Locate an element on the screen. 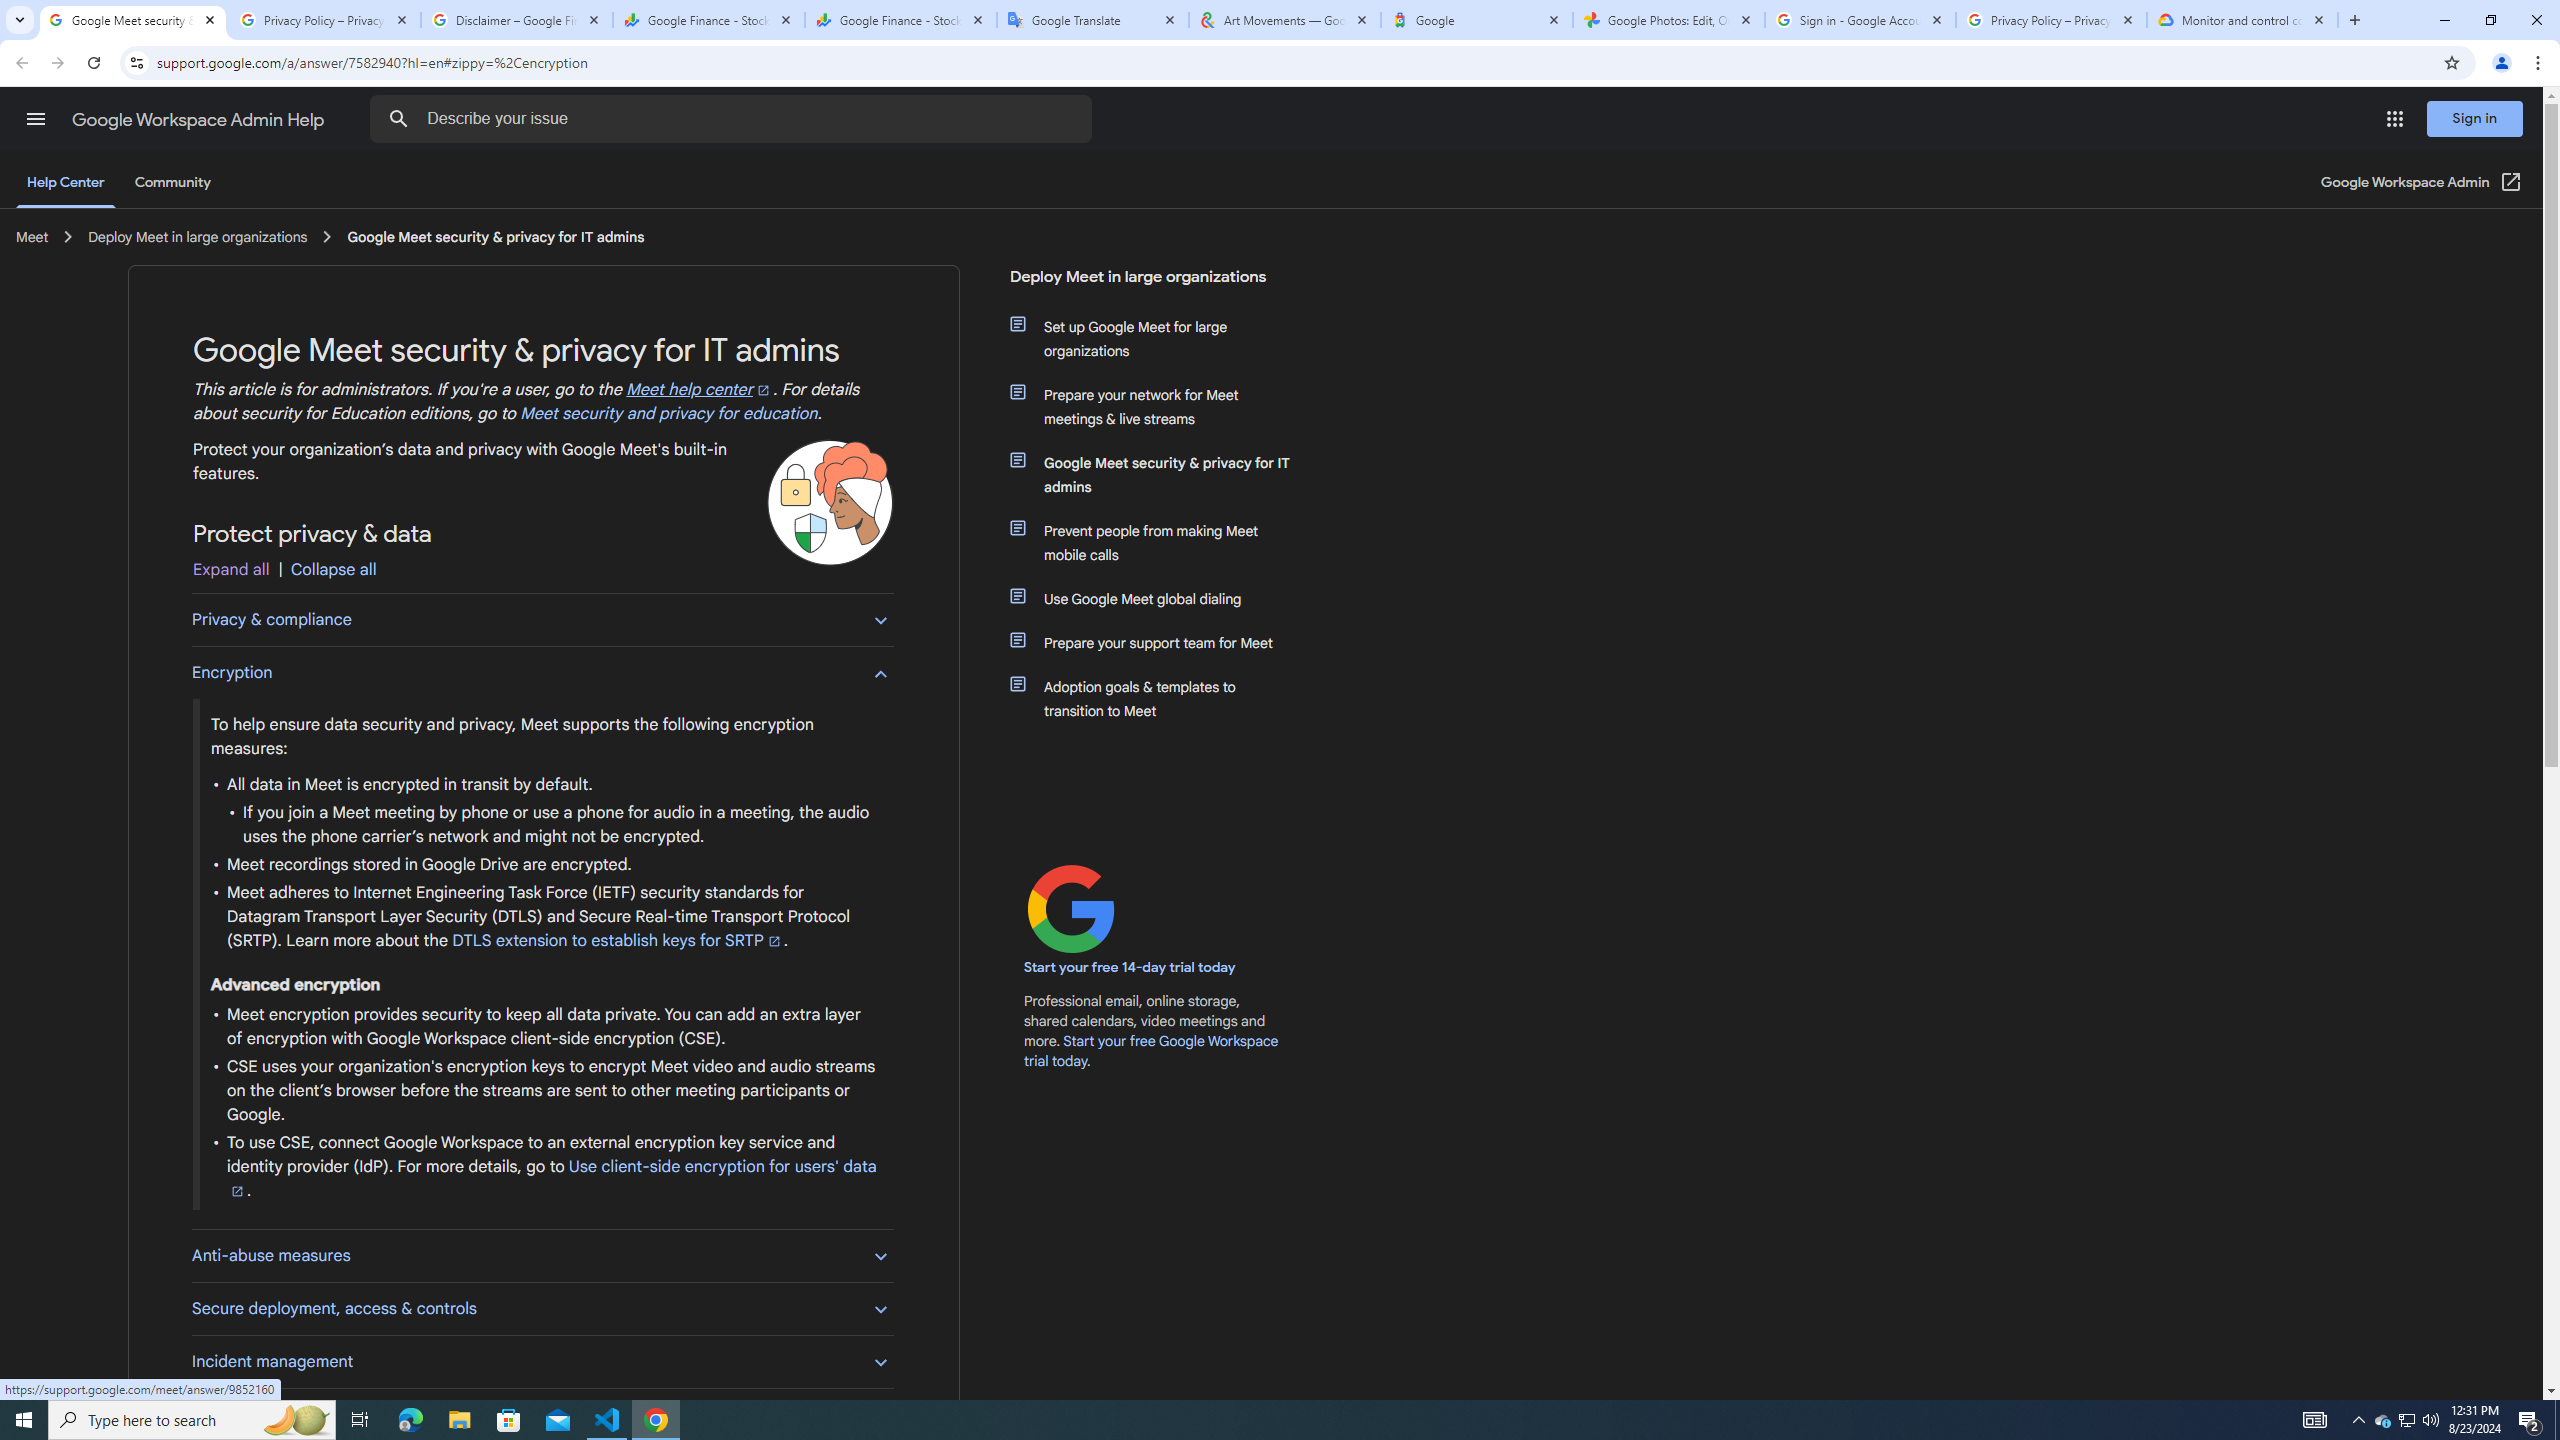 This screenshot has width=2560, height=1440. Prepare your network for Meet meetings & live streams is located at coordinates (1163, 406).